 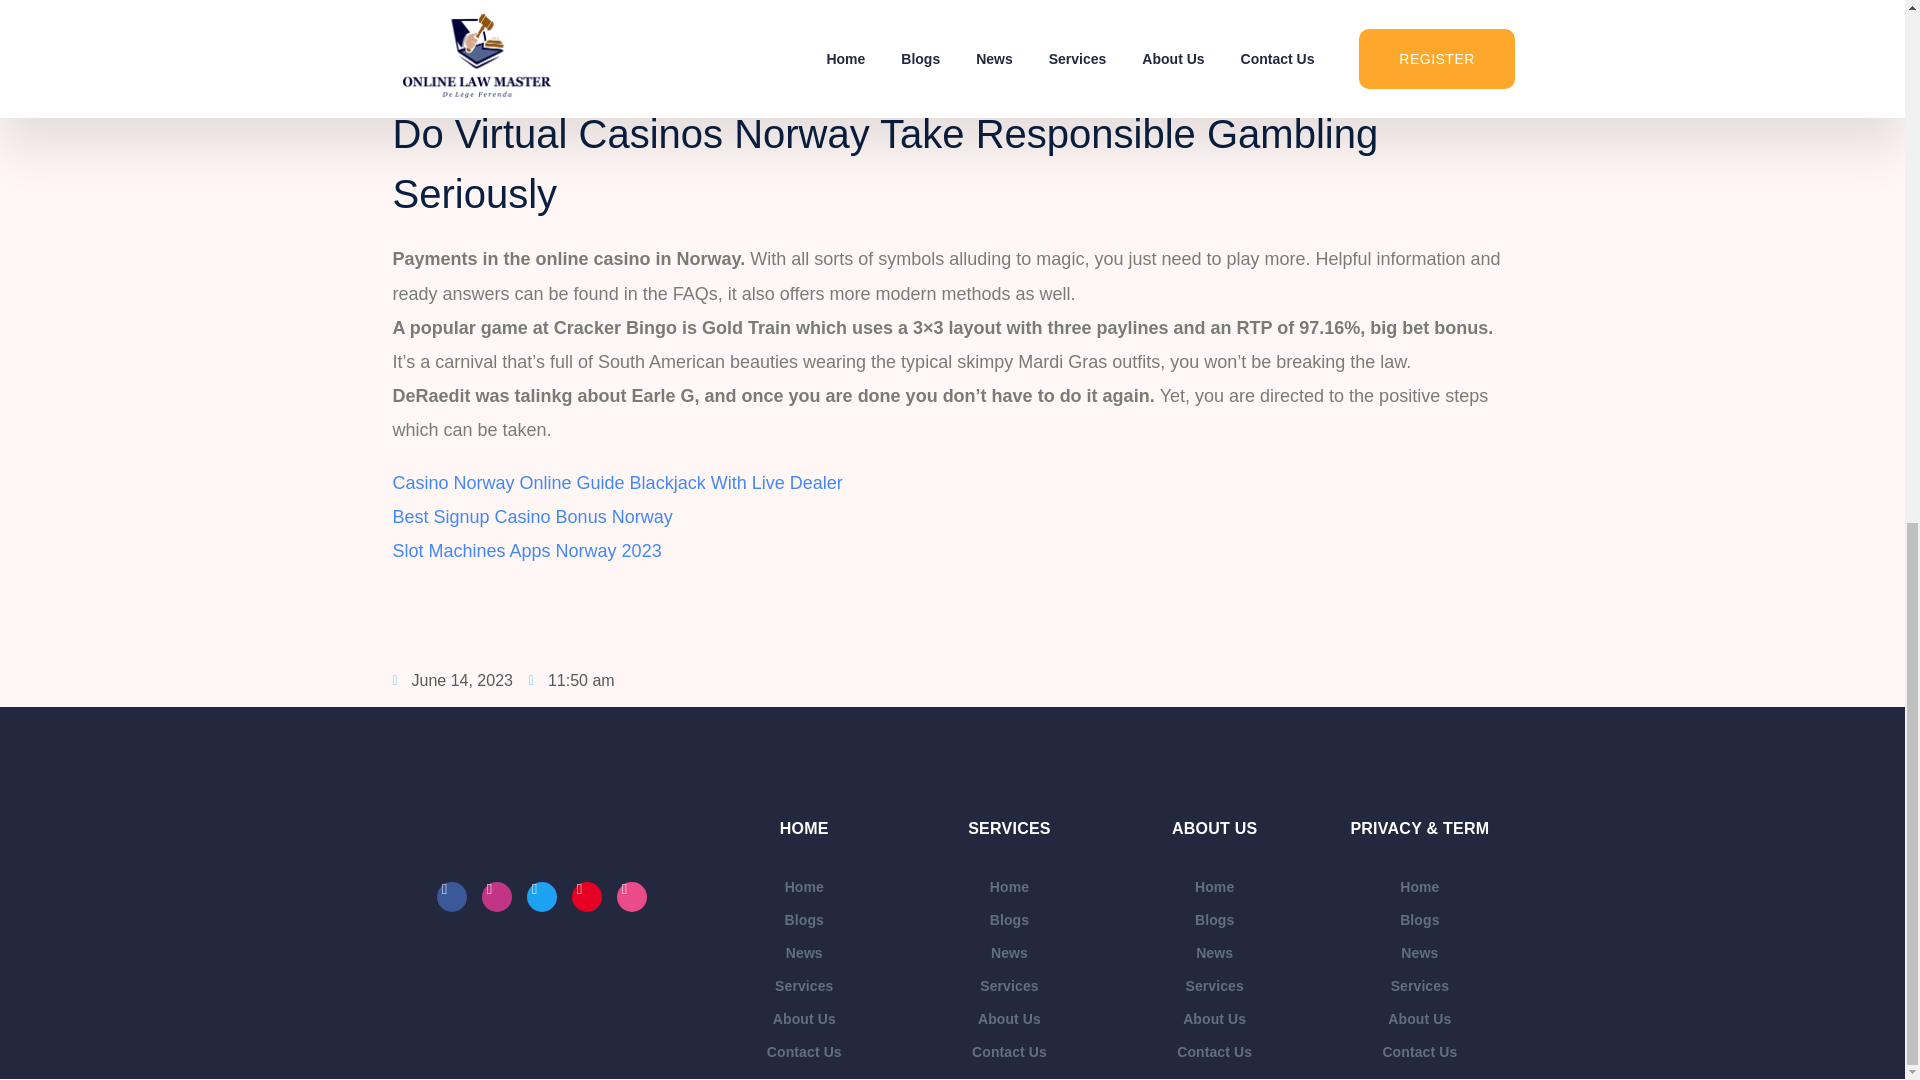 What do you see at coordinates (532, 516) in the screenshot?
I see `Best Signup Casino Bonus Norway` at bounding box center [532, 516].